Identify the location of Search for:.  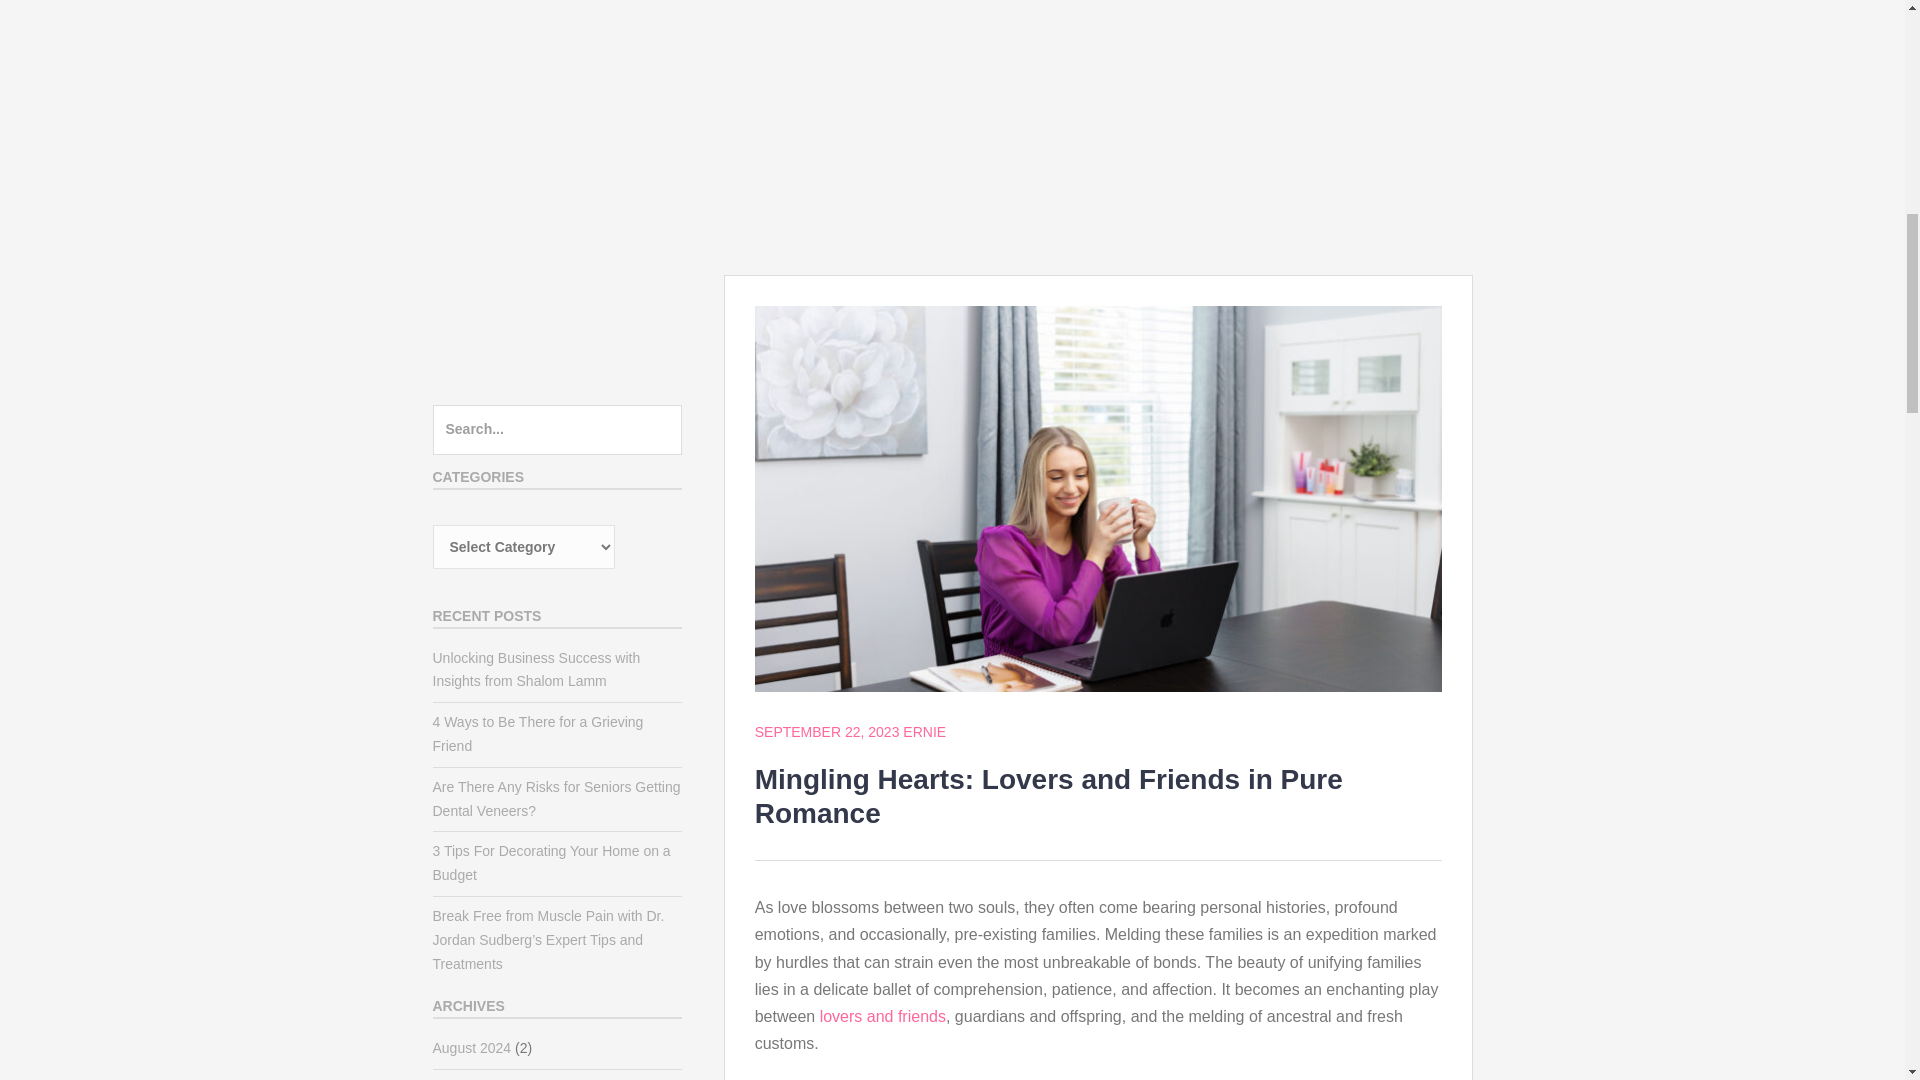
(556, 430).